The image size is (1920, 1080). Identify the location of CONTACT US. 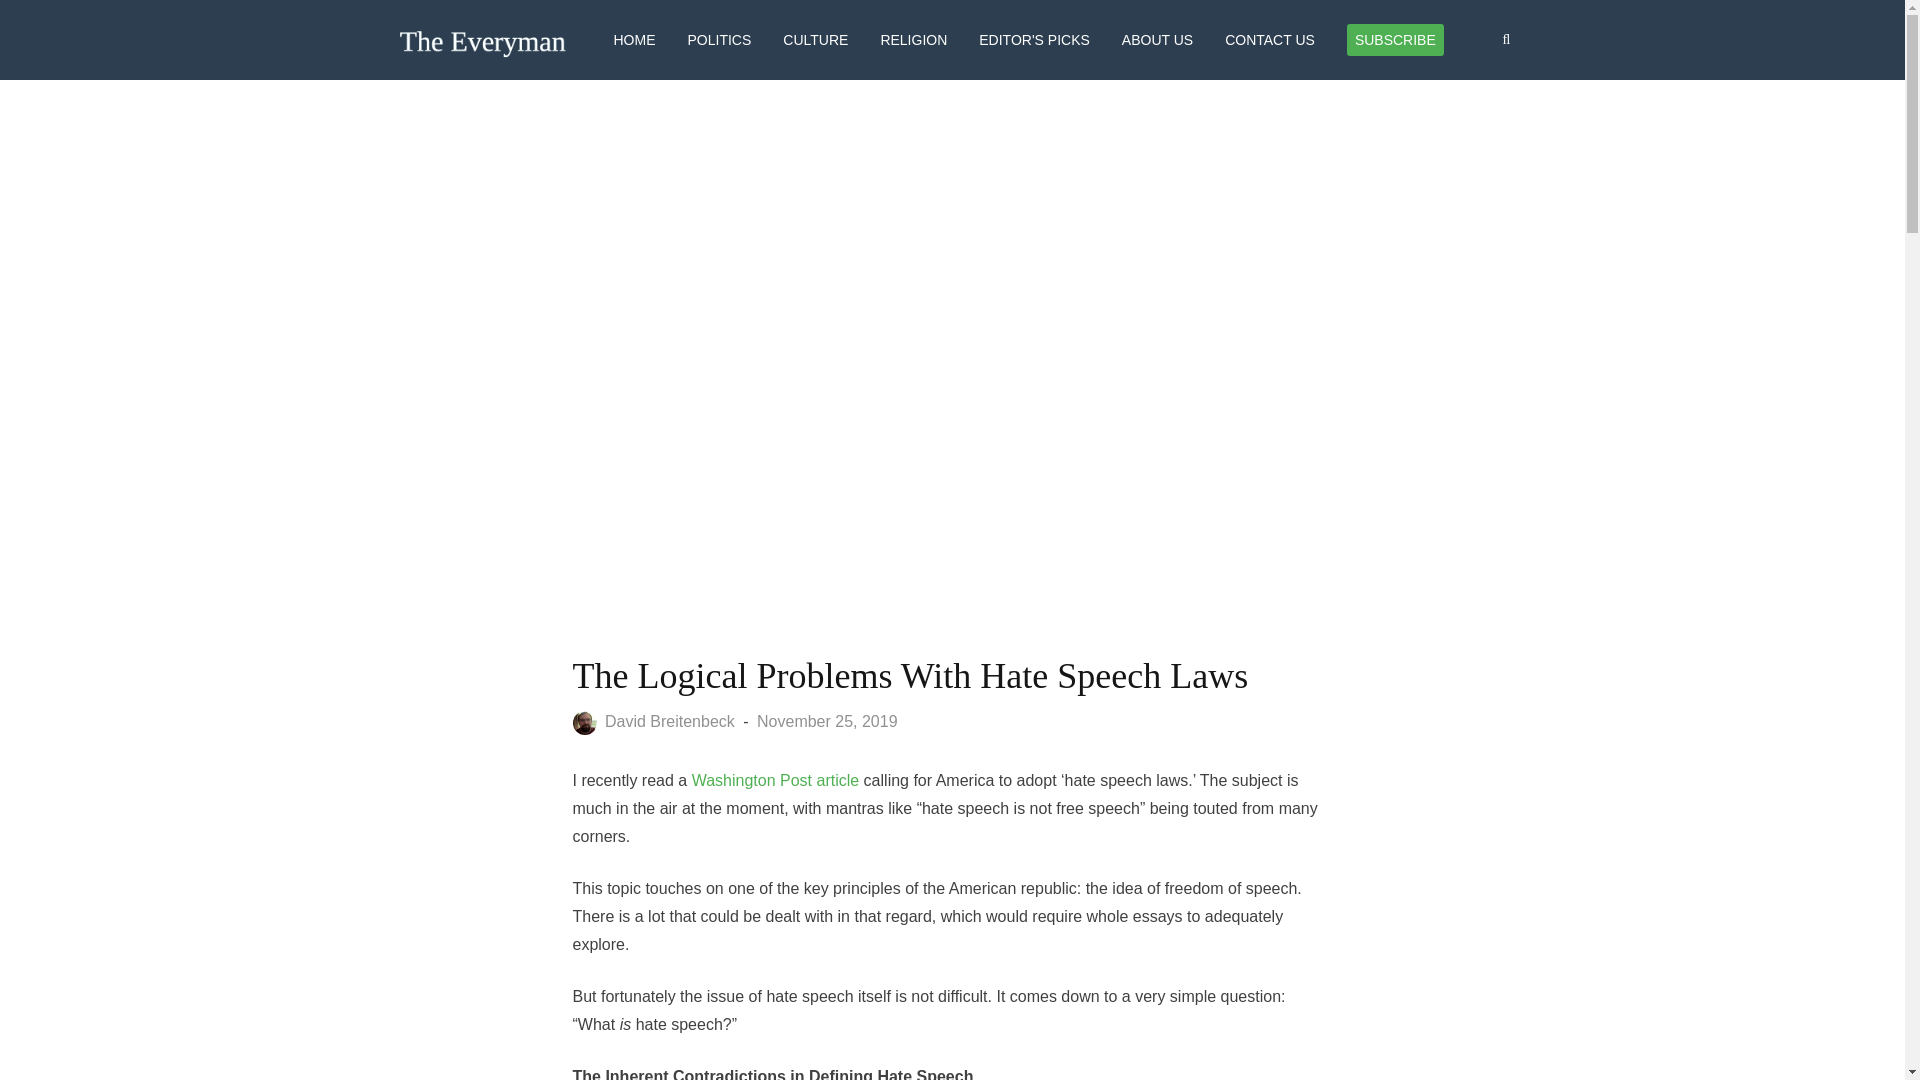
(1270, 40).